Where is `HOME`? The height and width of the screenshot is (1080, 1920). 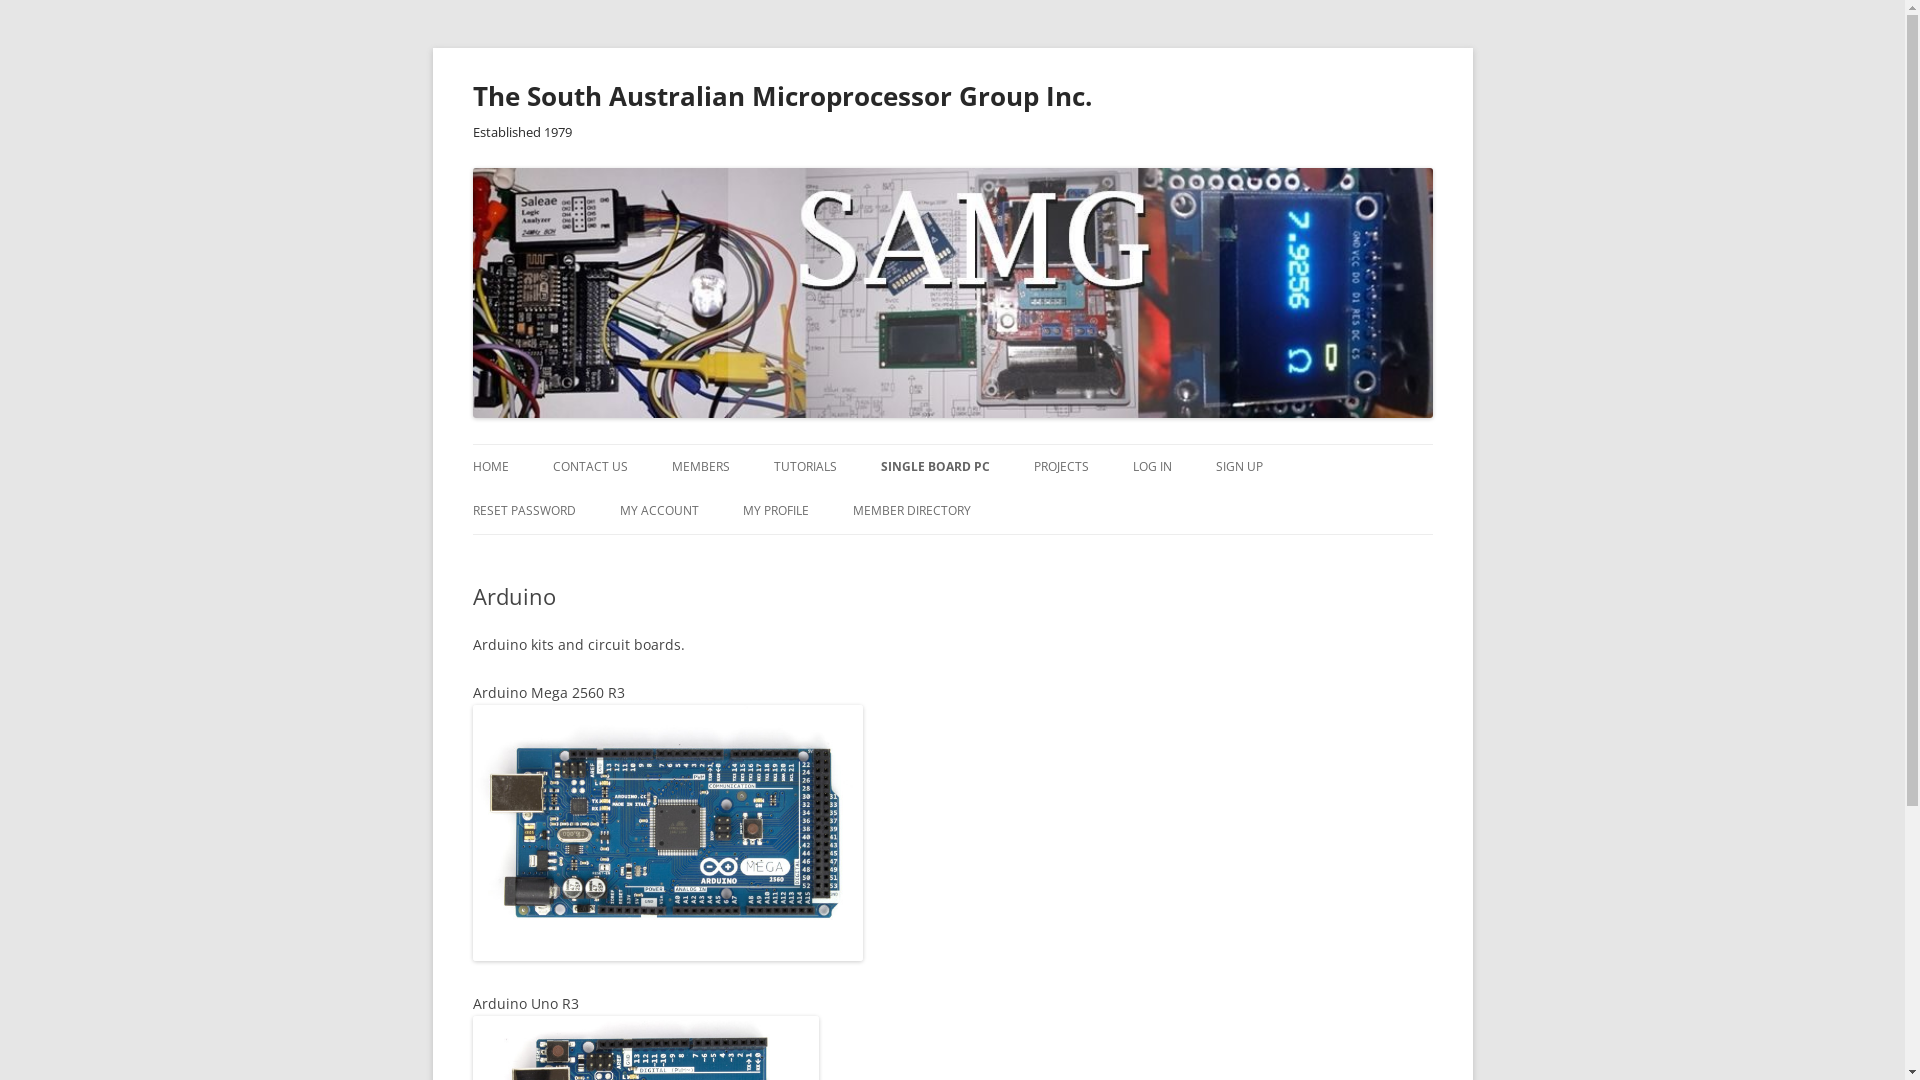
HOME is located at coordinates (490, 467).